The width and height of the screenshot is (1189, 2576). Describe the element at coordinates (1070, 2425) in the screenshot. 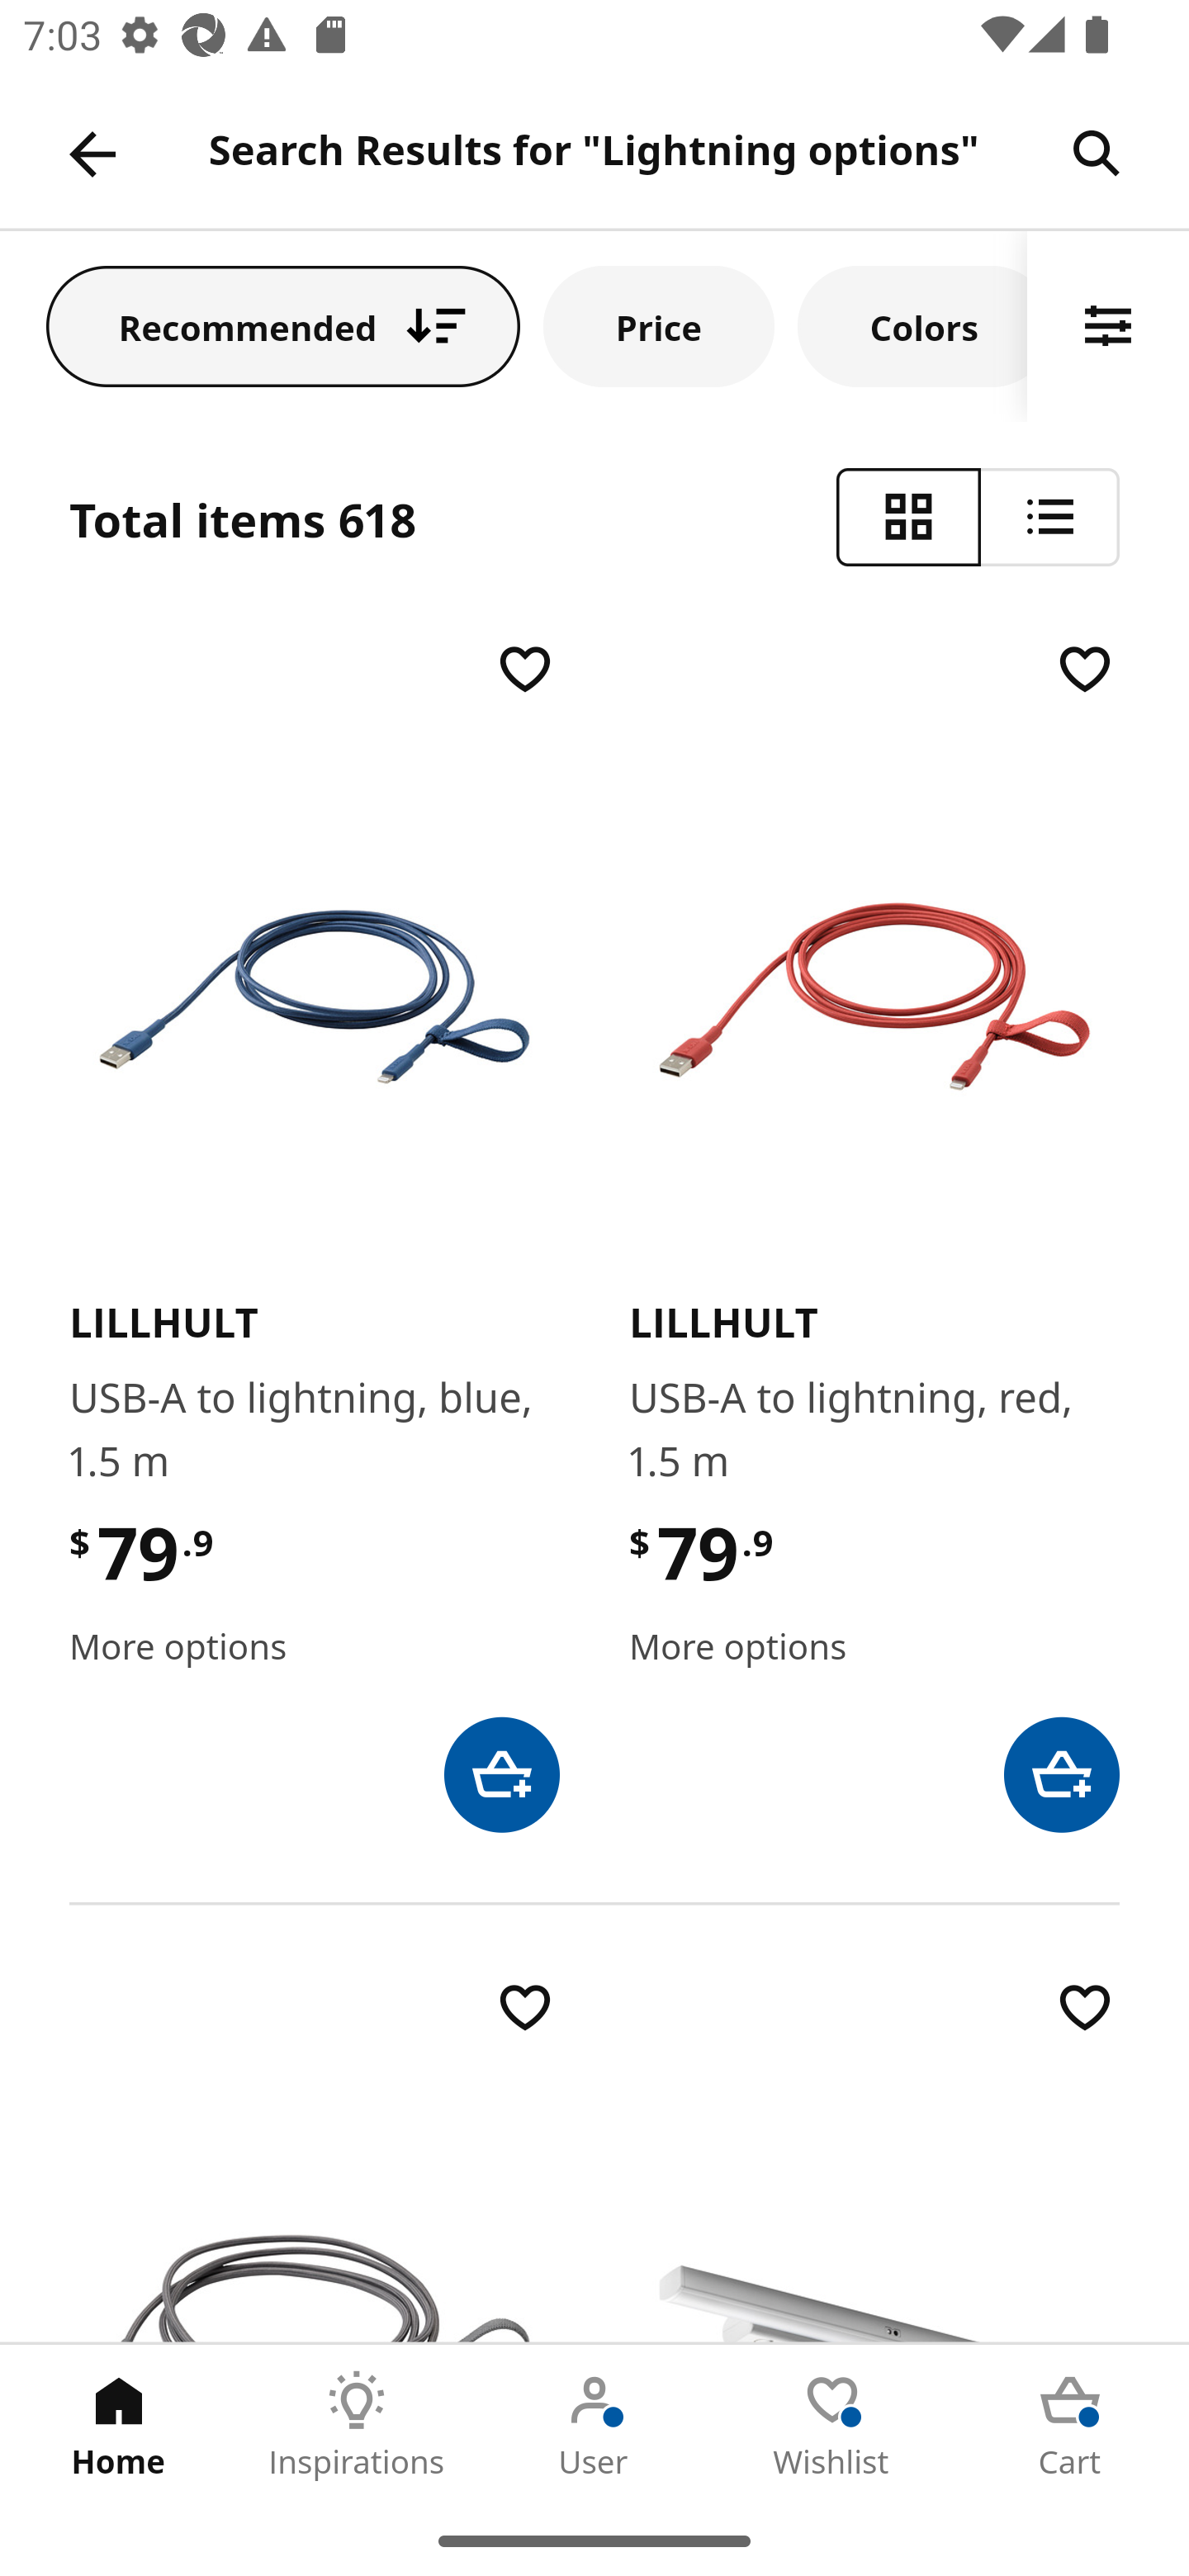

I see `Cart
Tab 5 of 5` at that location.